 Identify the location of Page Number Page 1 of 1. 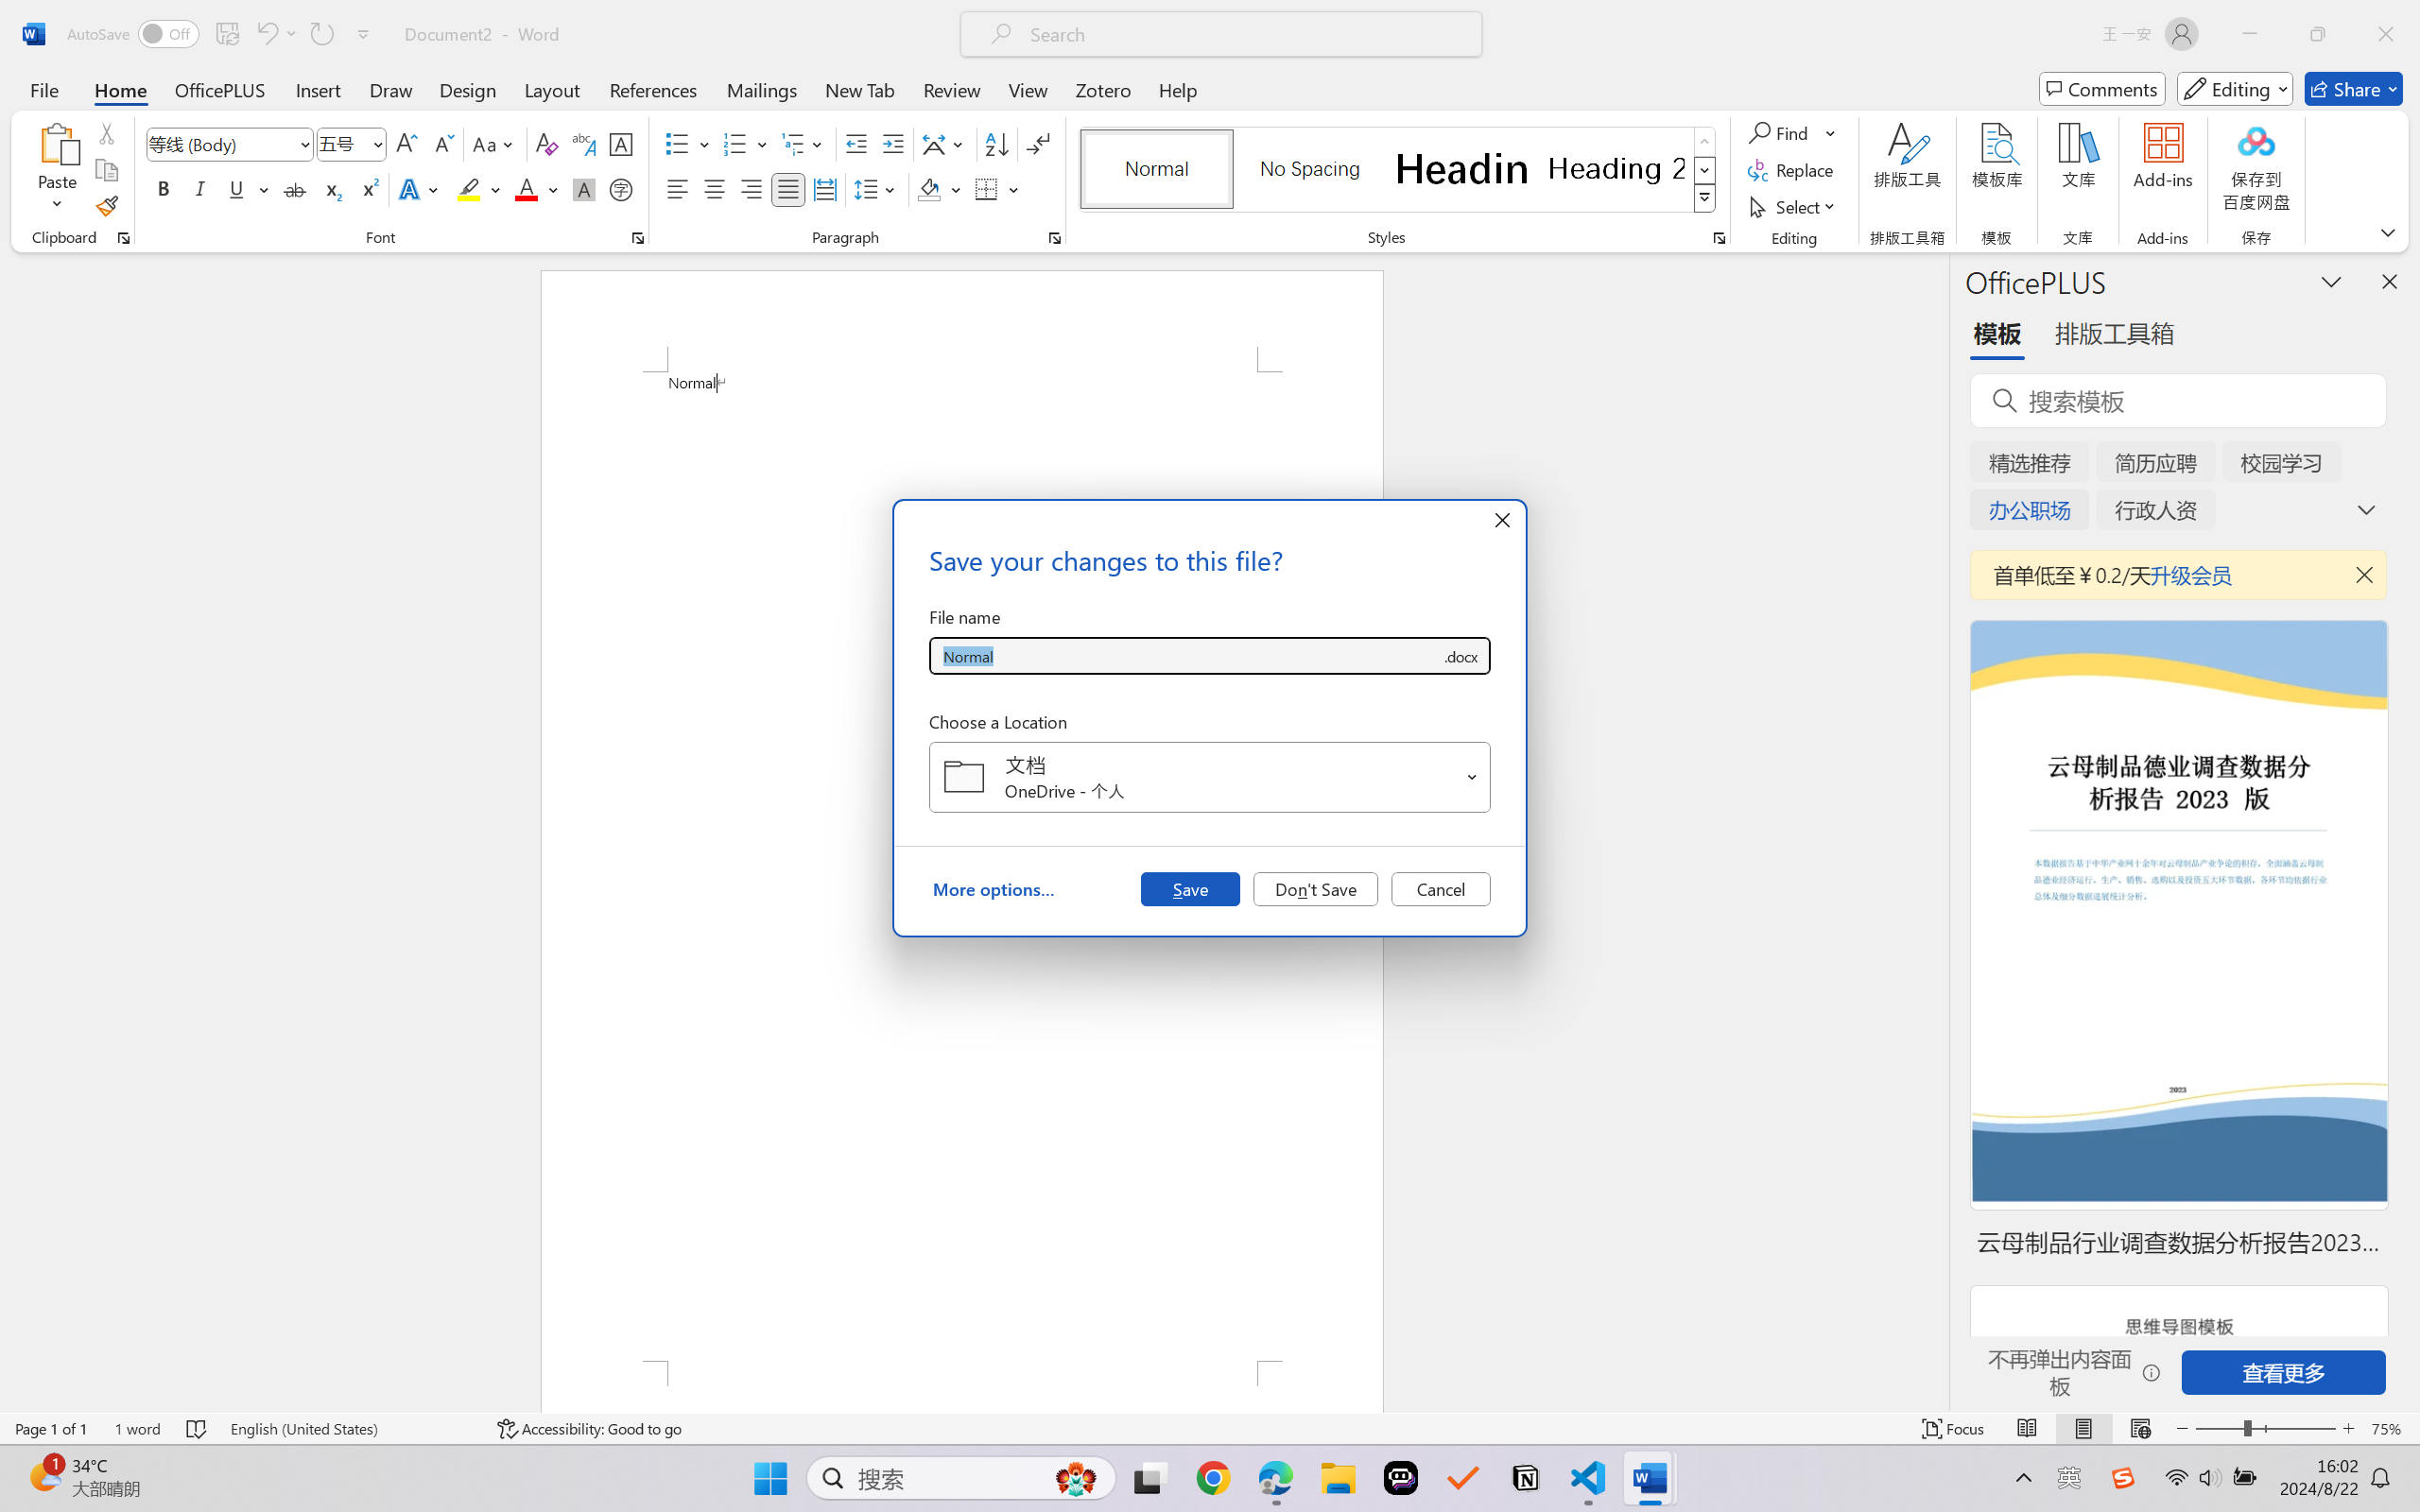
(51, 1429).